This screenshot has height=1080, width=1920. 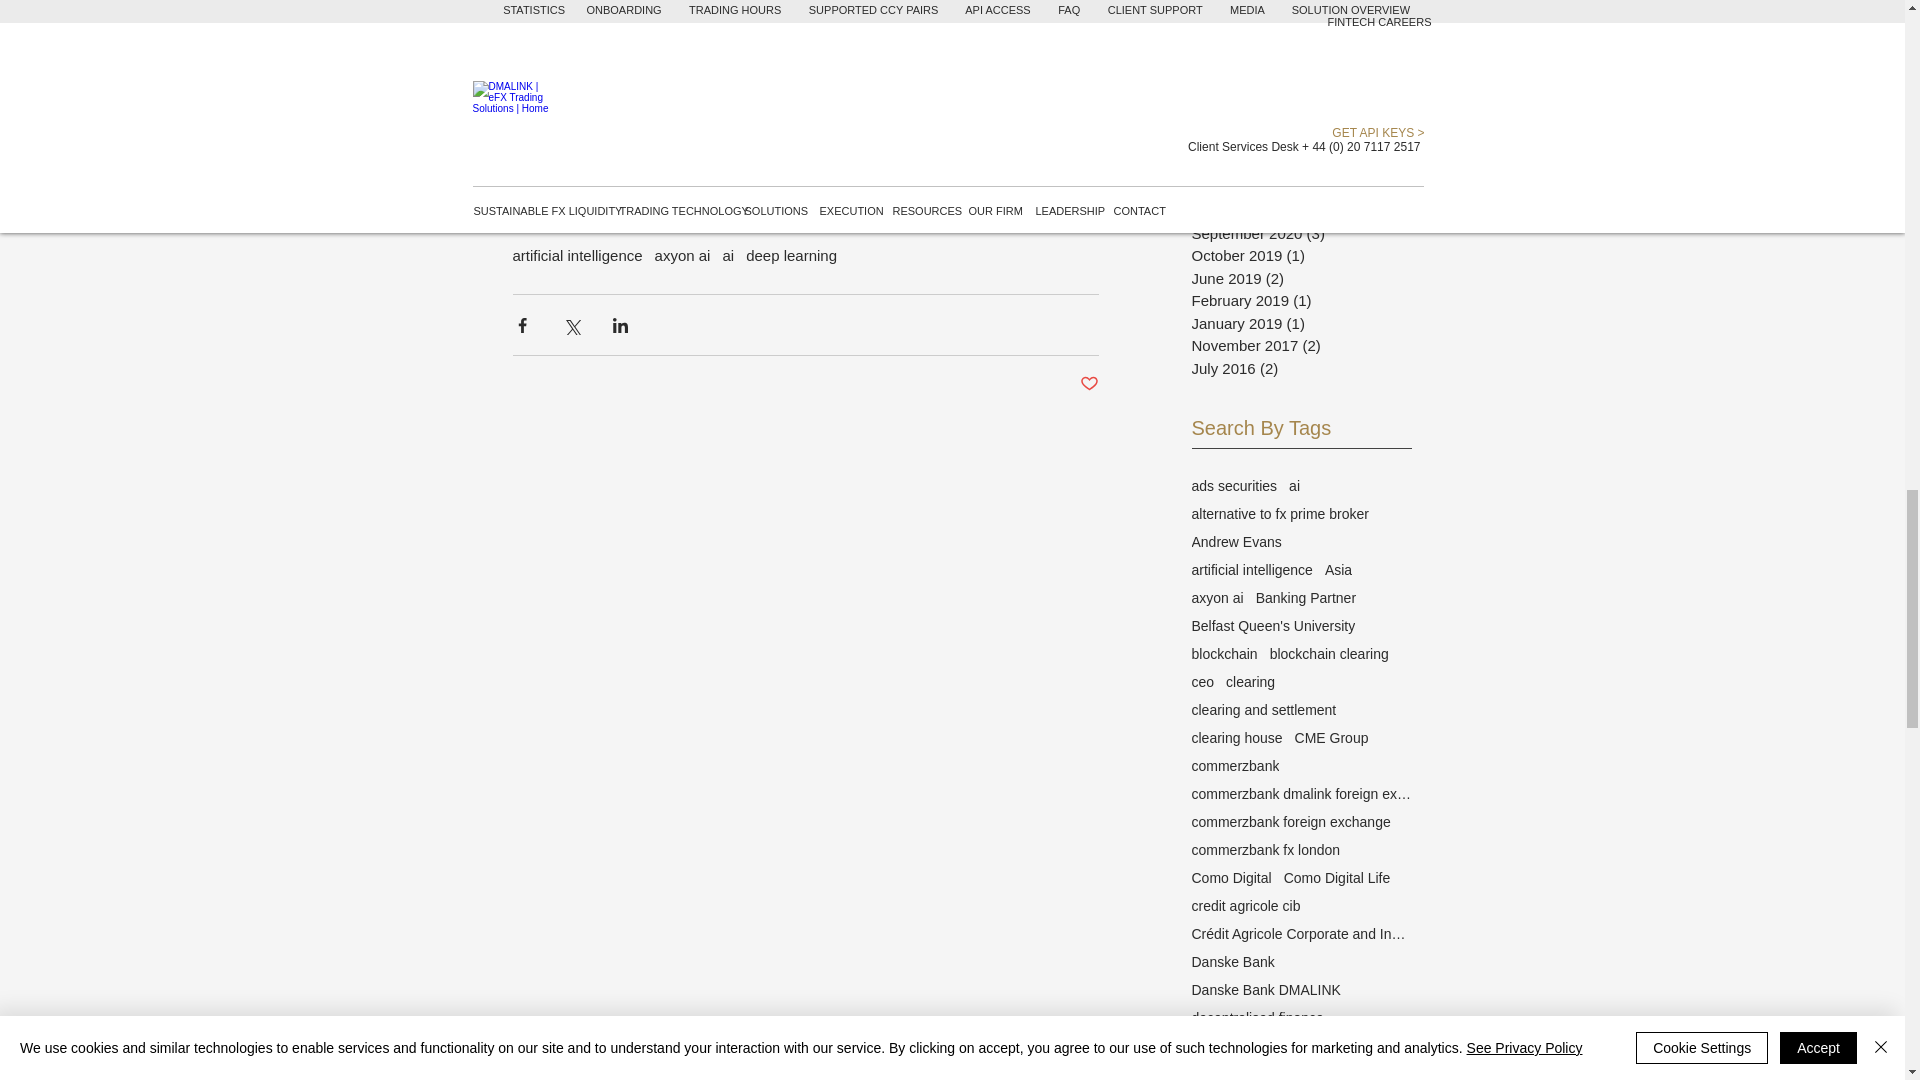 What do you see at coordinates (1088, 384) in the screenshot?
I see `Post not marked as liked` at bounding box center [1088, 384].